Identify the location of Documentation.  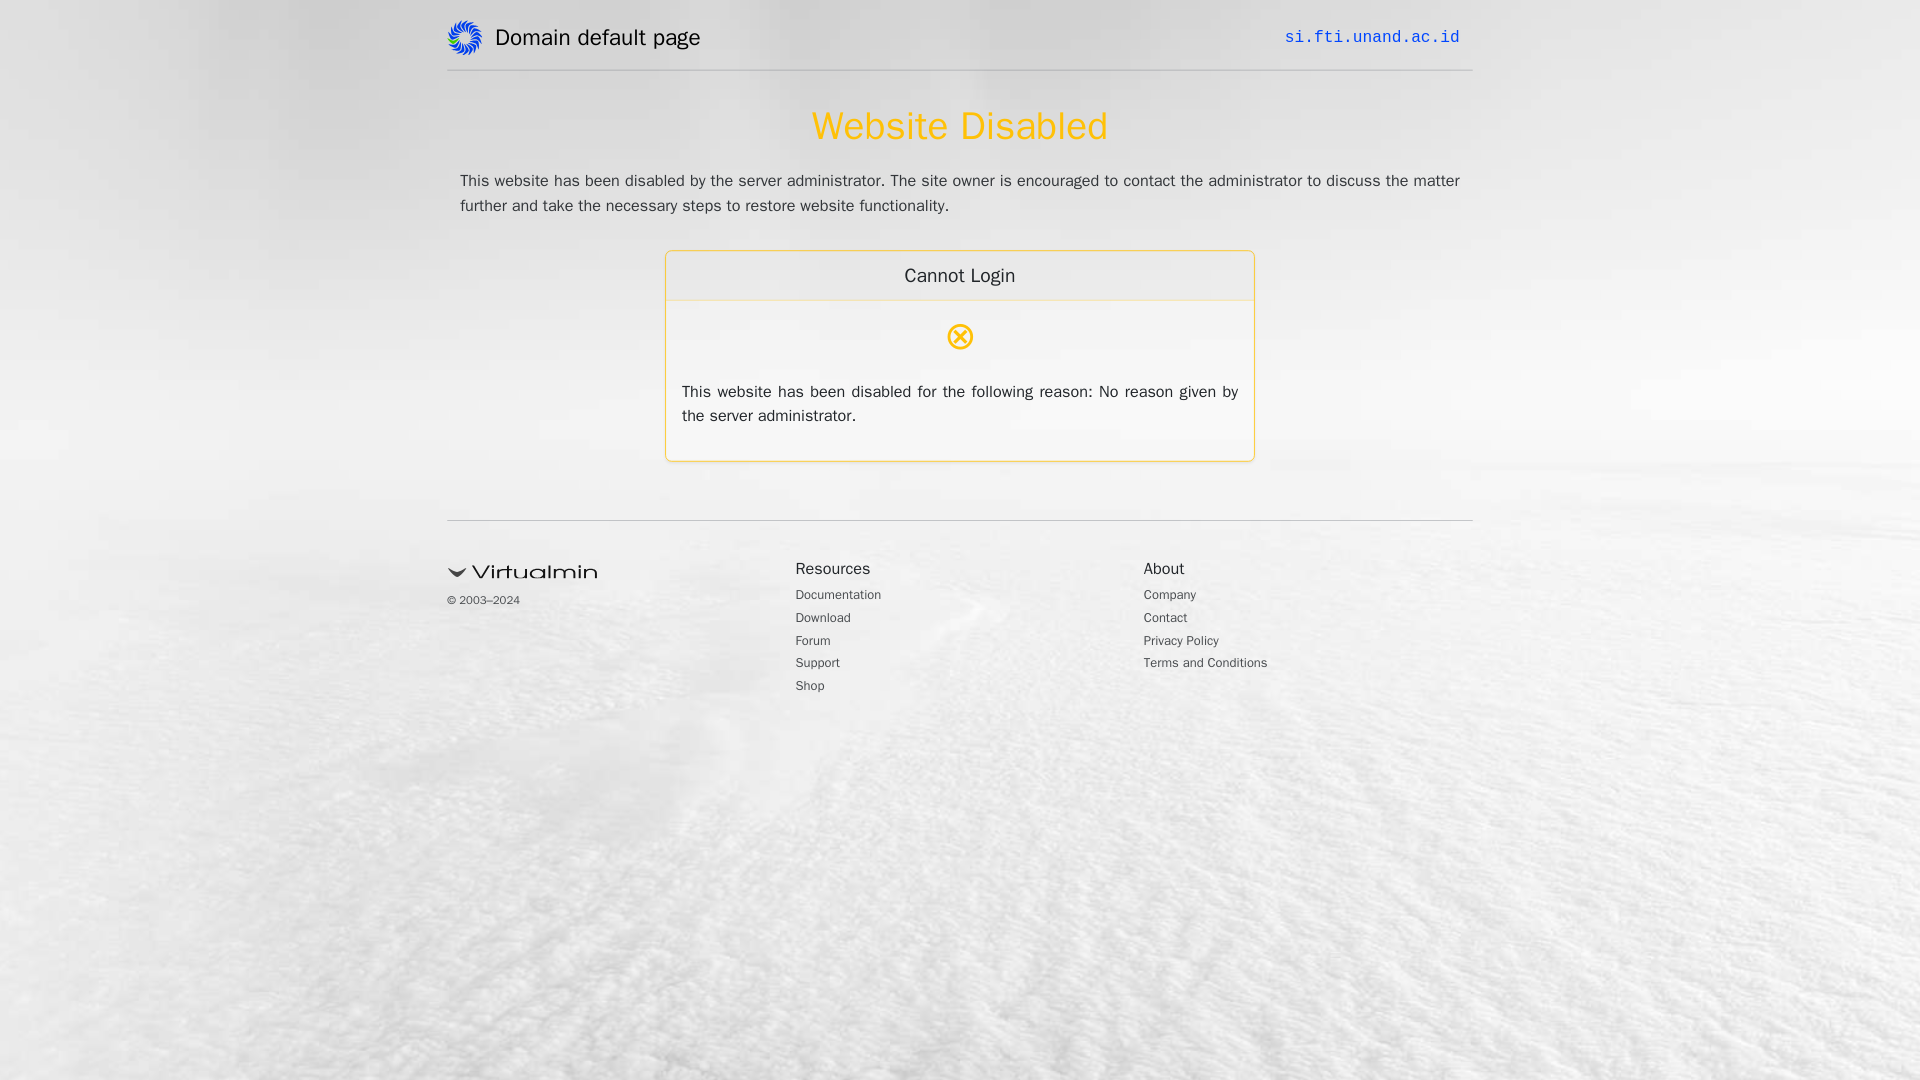
(849, 596).